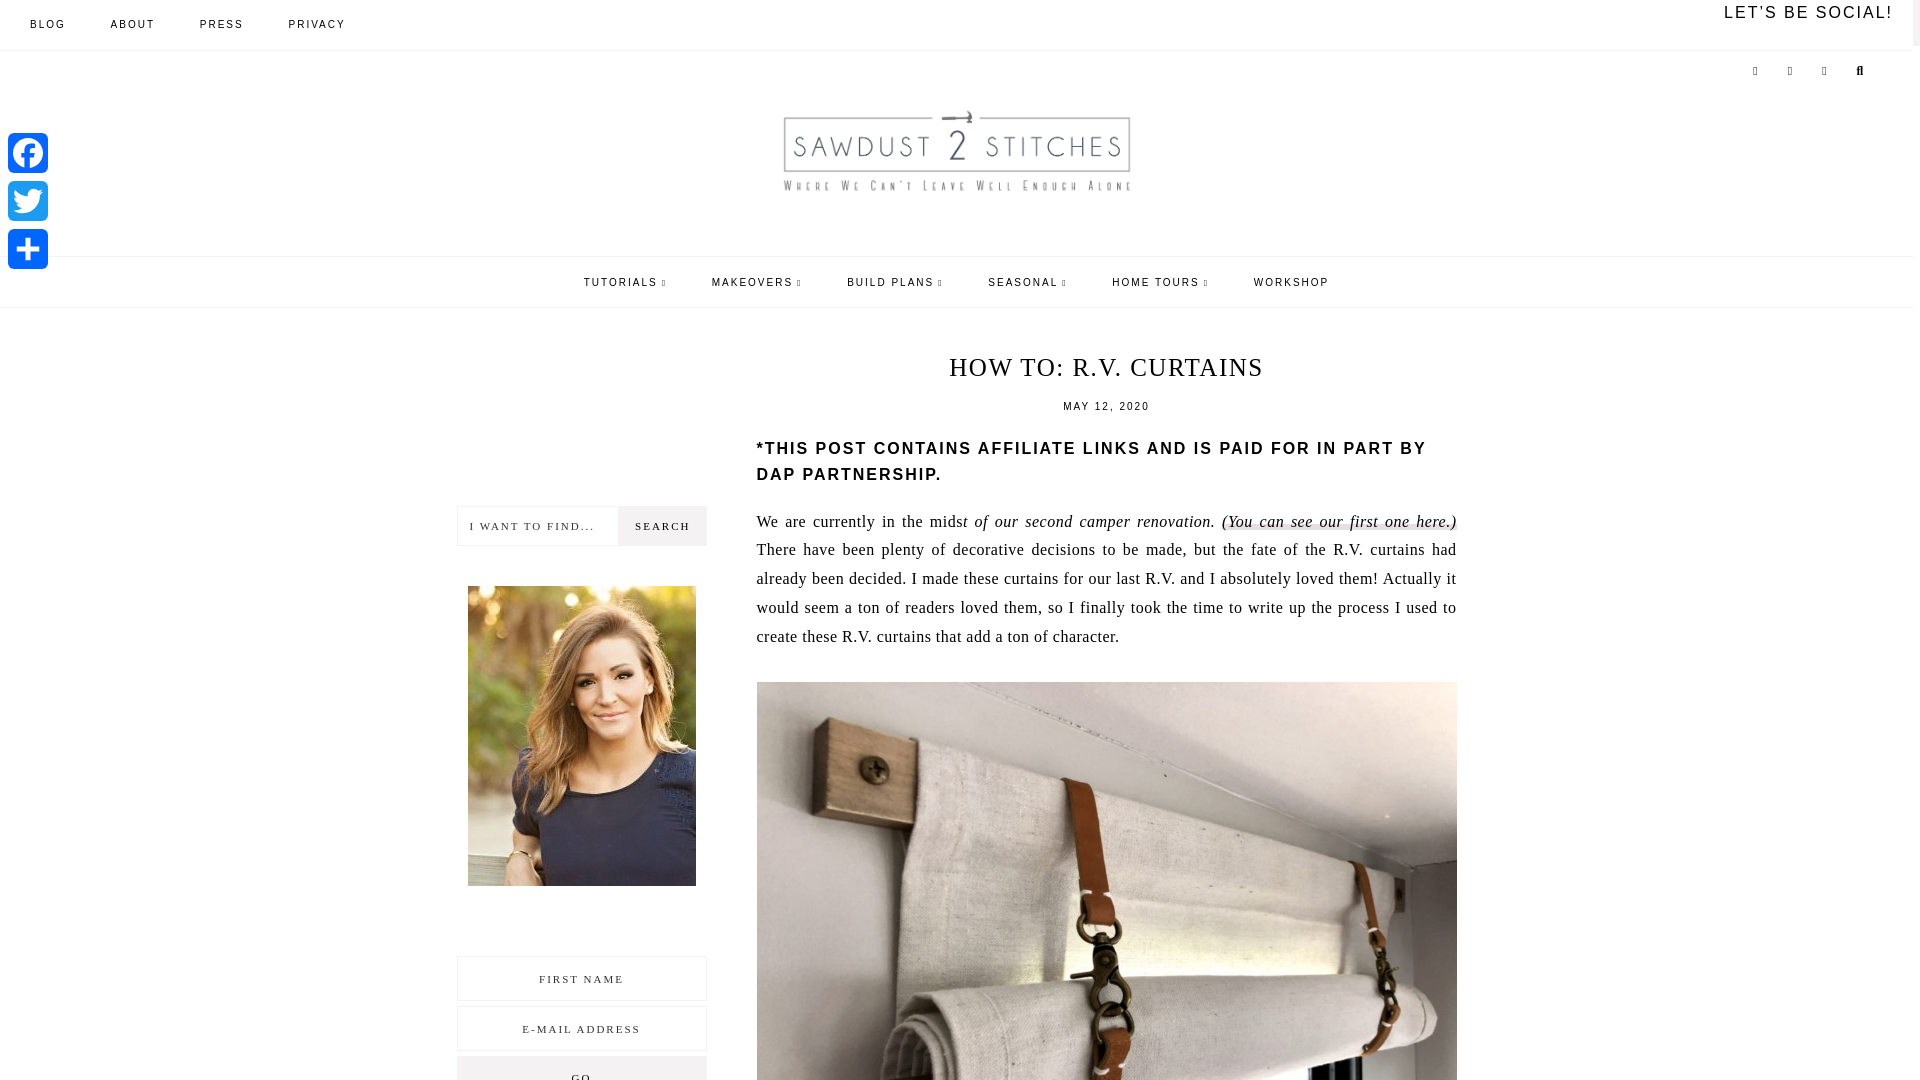  I want to click on PRIVACY, so click(316, 24).